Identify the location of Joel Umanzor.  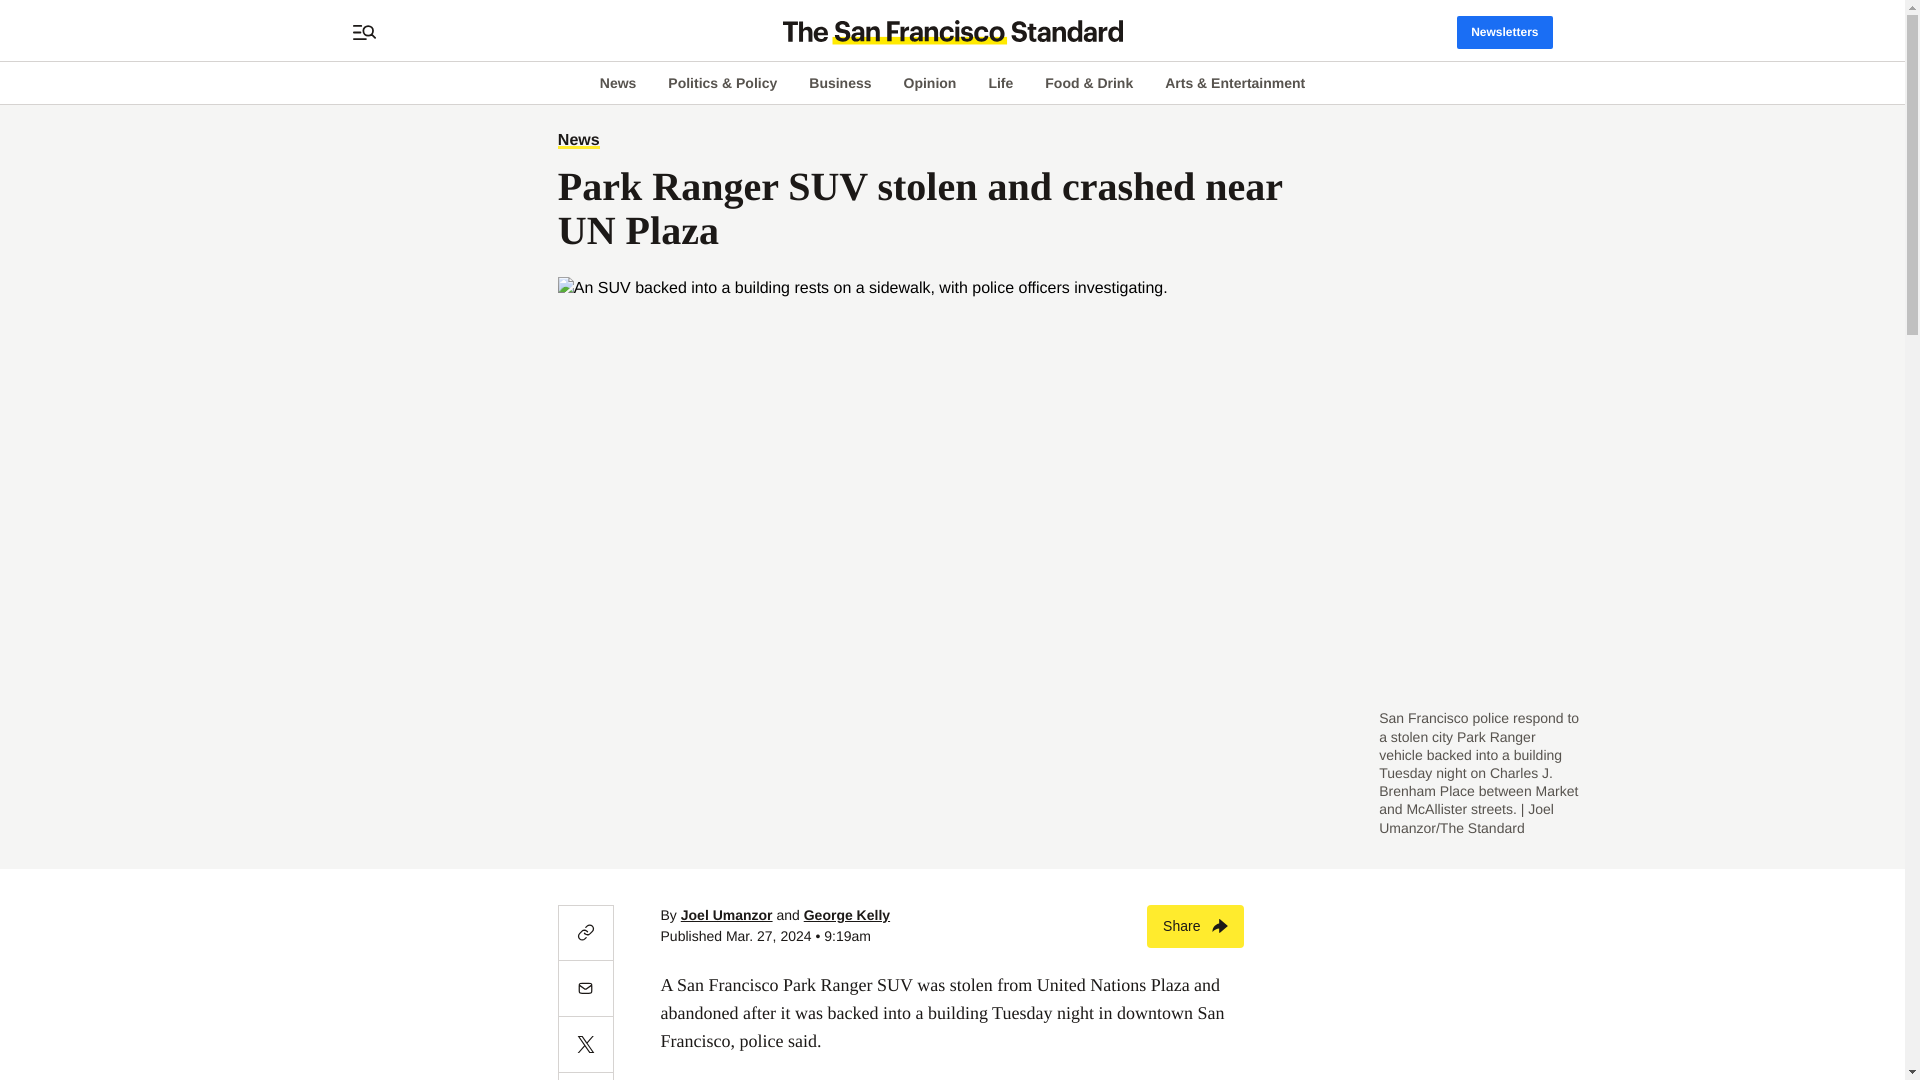
(727, 915).